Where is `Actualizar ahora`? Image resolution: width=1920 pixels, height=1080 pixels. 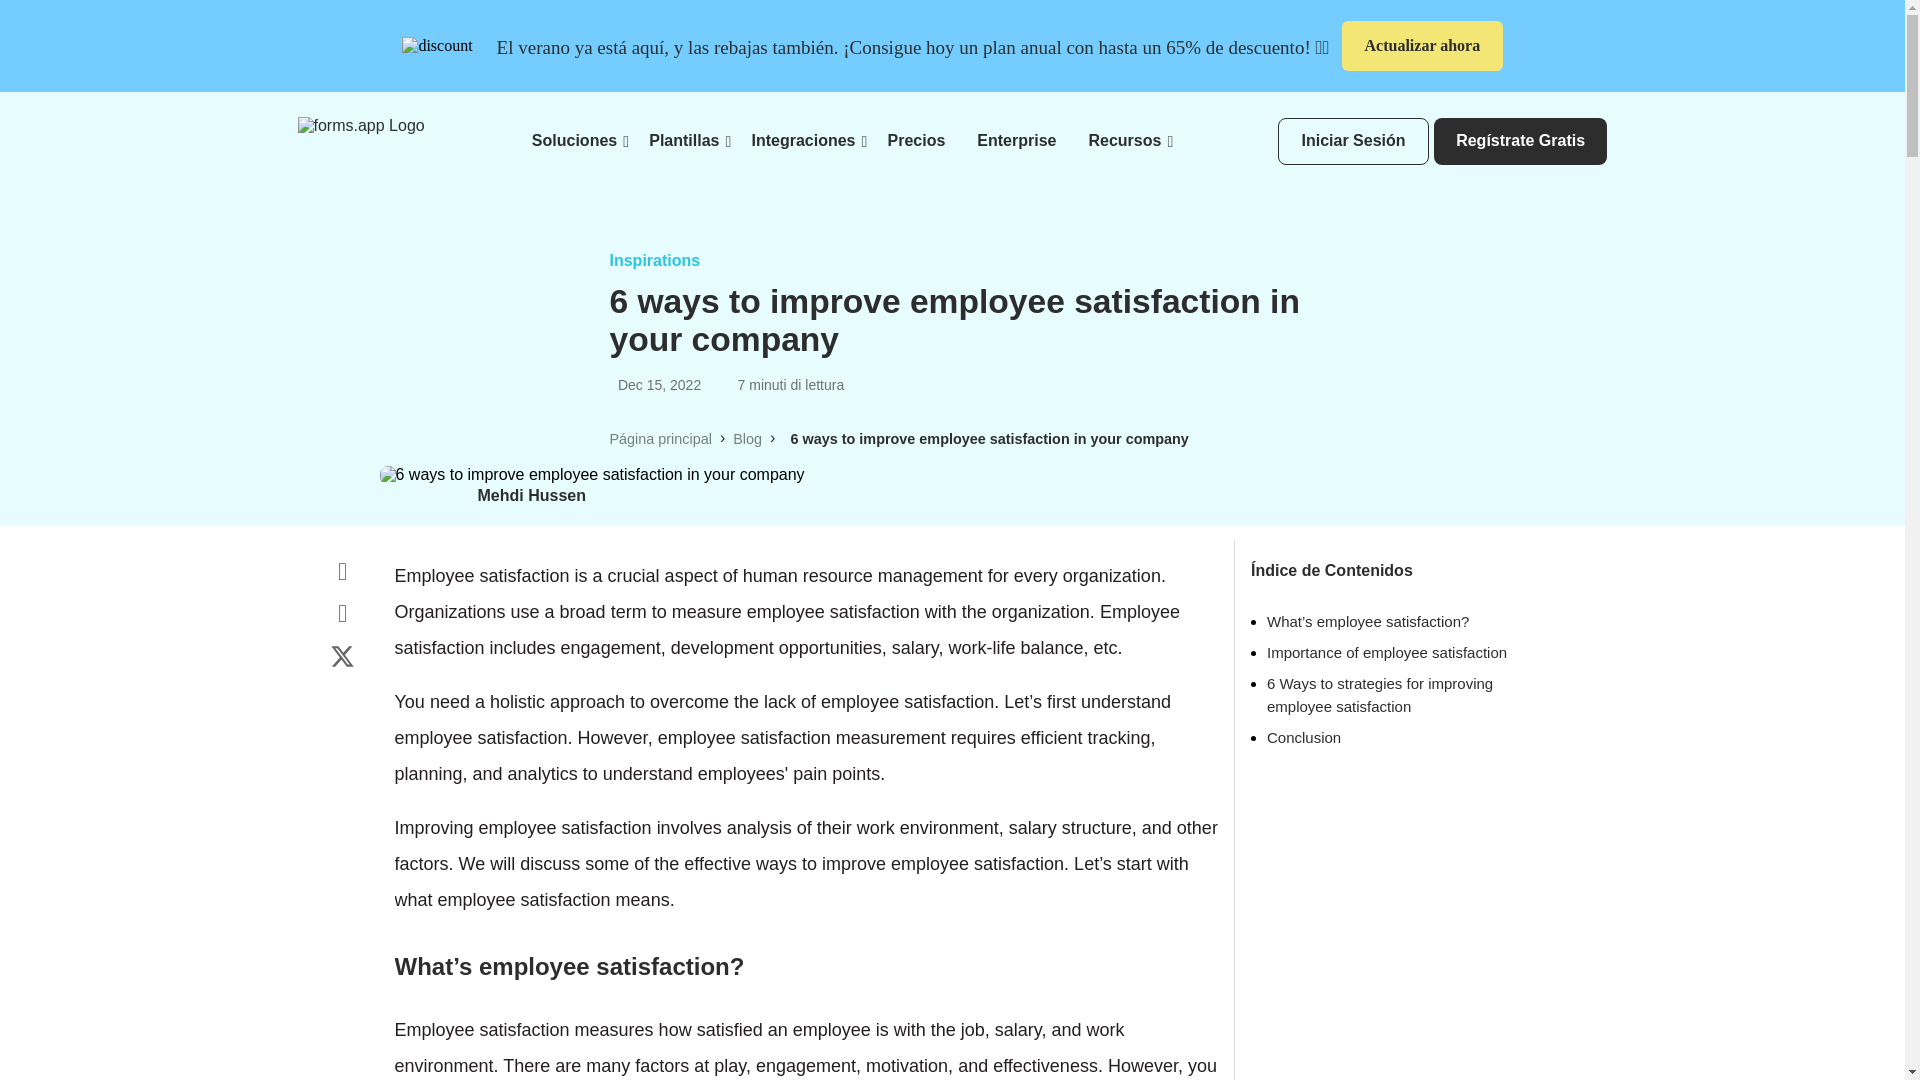 Actualizar ahora is located at coordinates (1422, 46).